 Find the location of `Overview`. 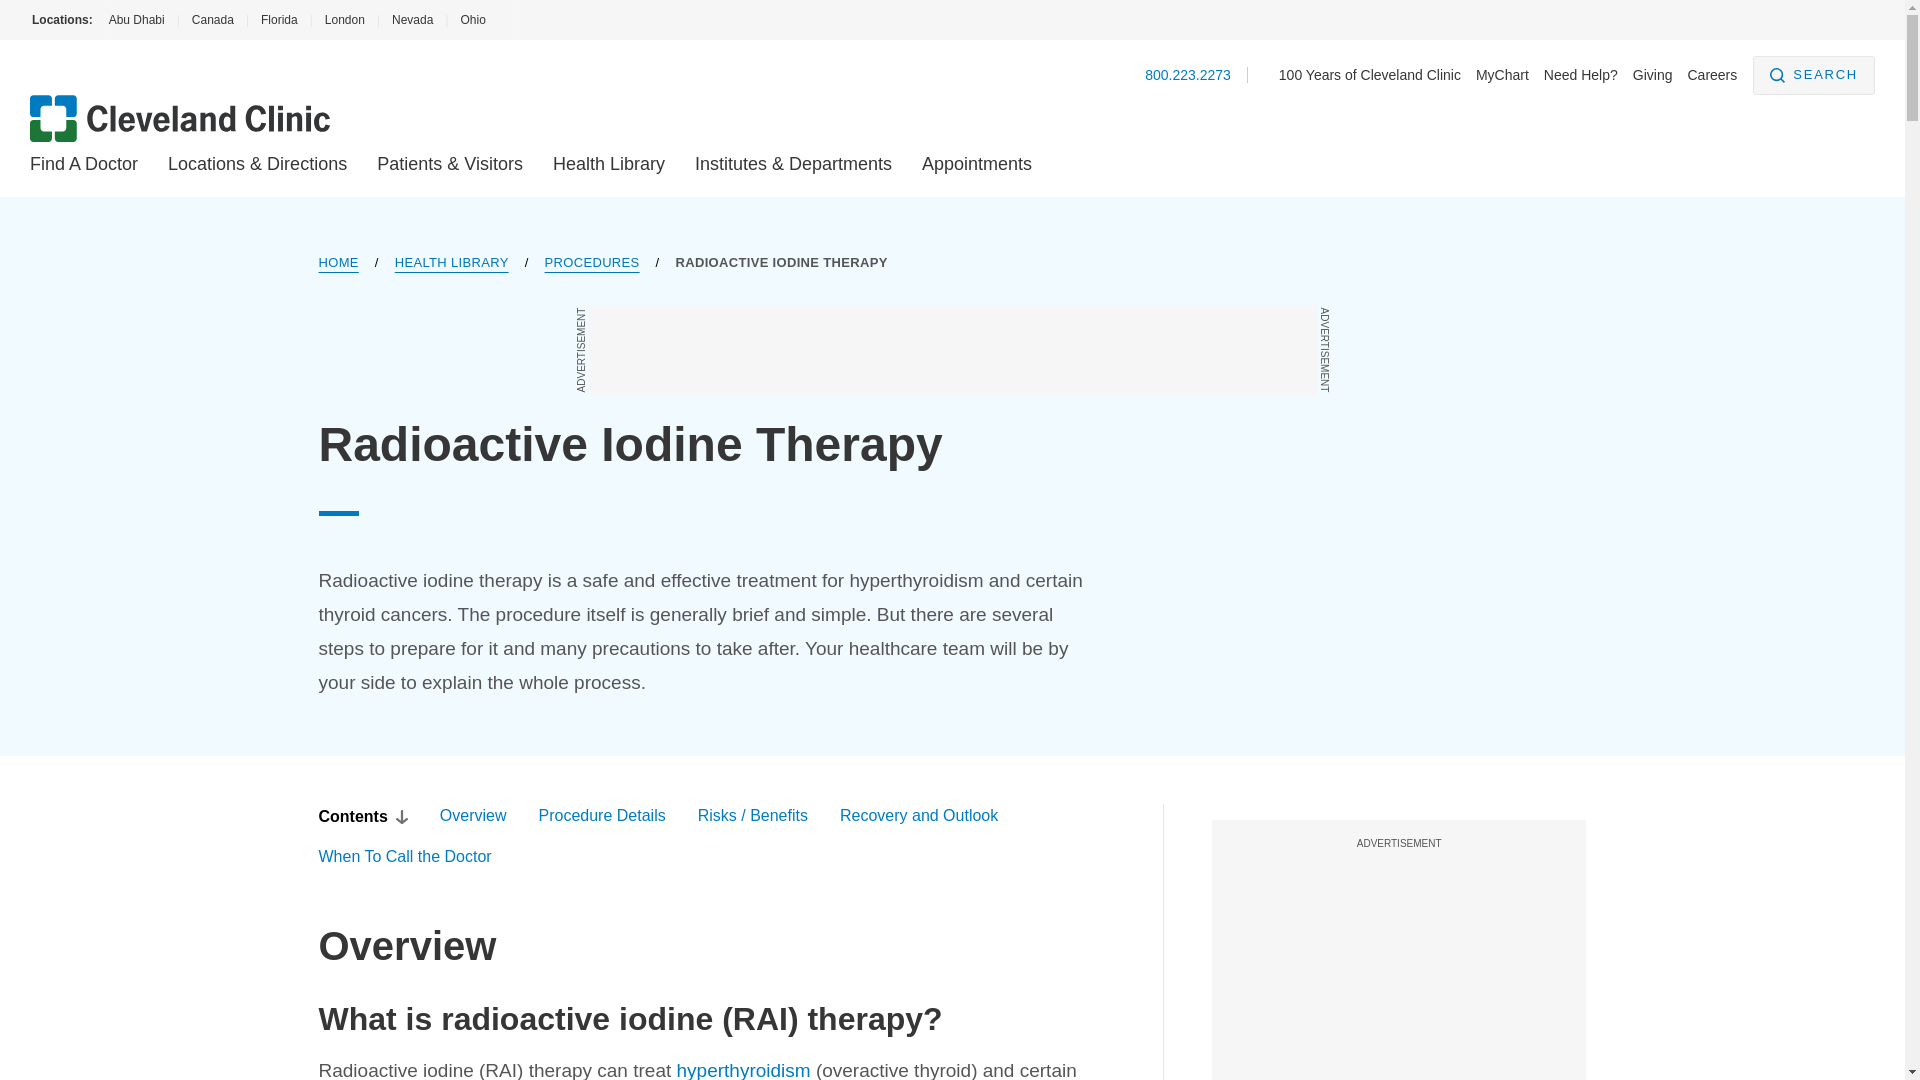

Overview is located at coordinates (472, 816).